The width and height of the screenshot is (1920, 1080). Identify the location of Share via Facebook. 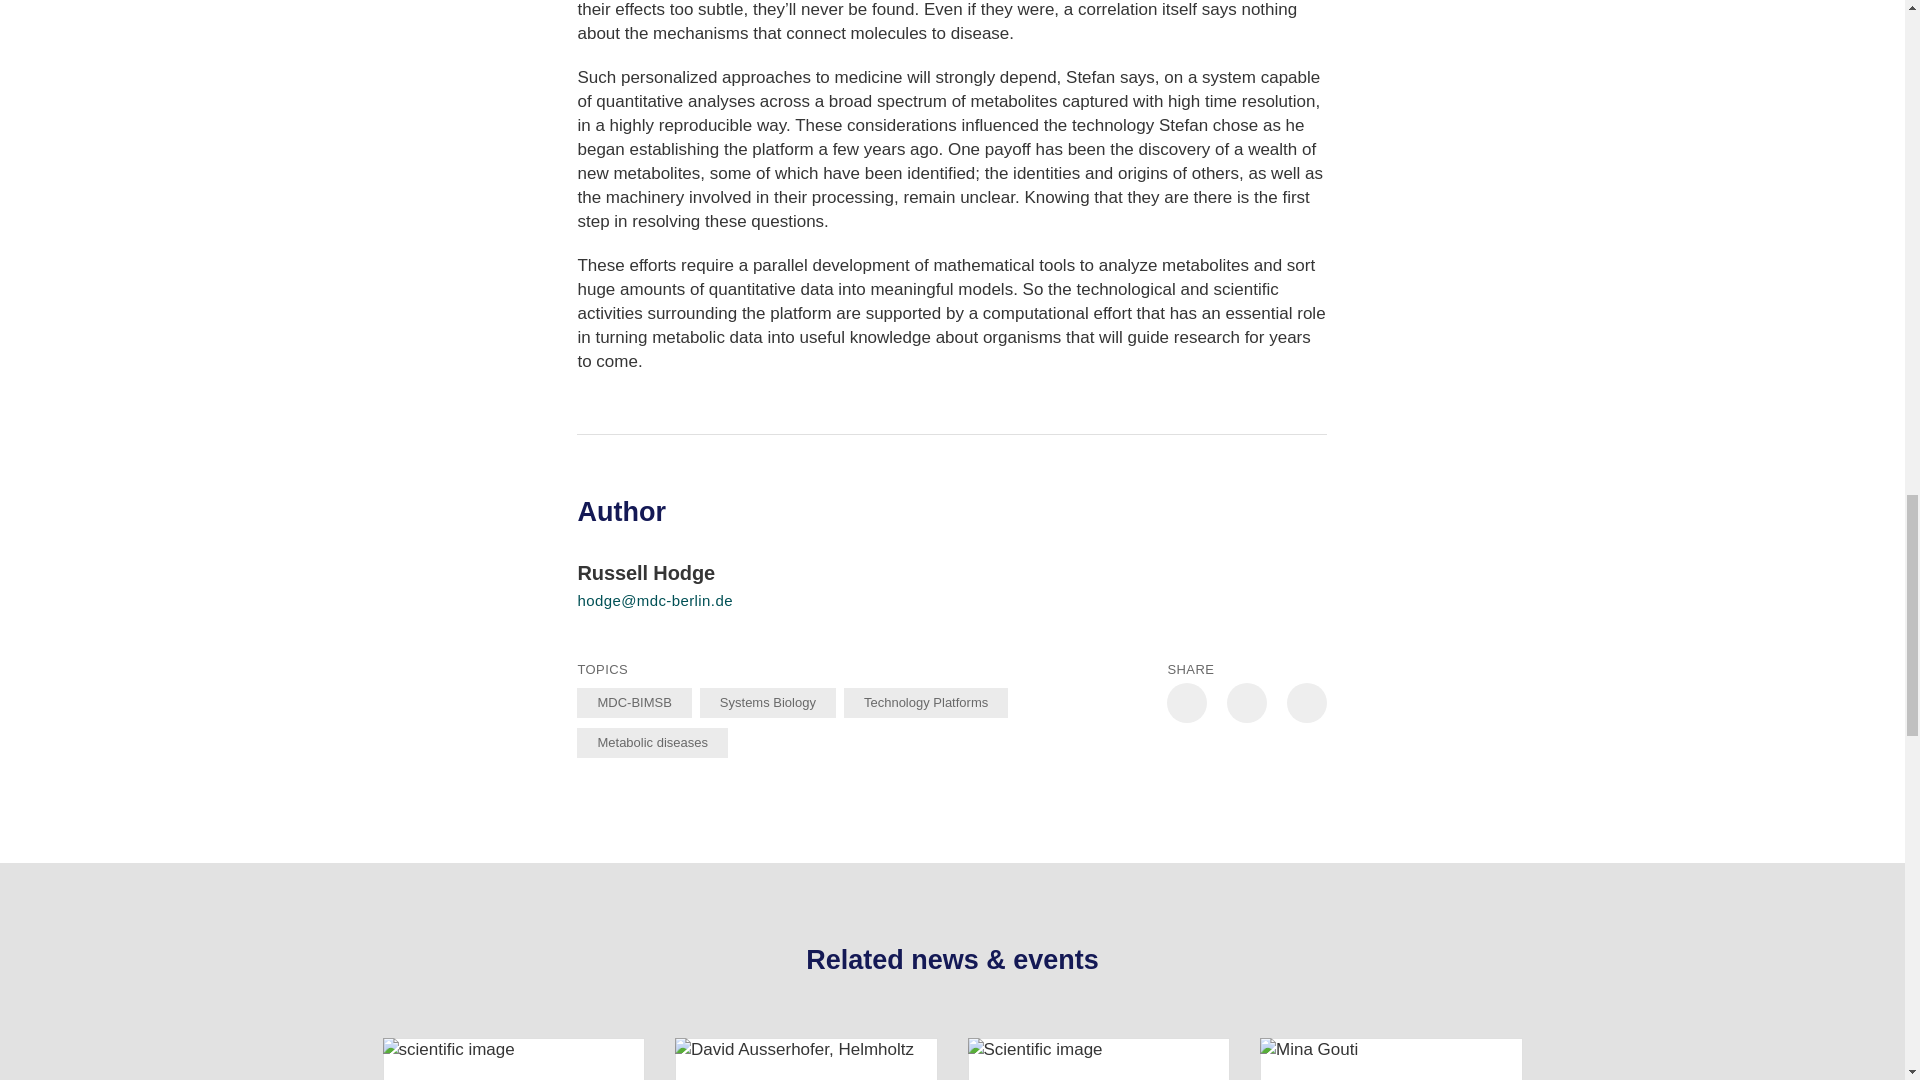
(1246, 702).